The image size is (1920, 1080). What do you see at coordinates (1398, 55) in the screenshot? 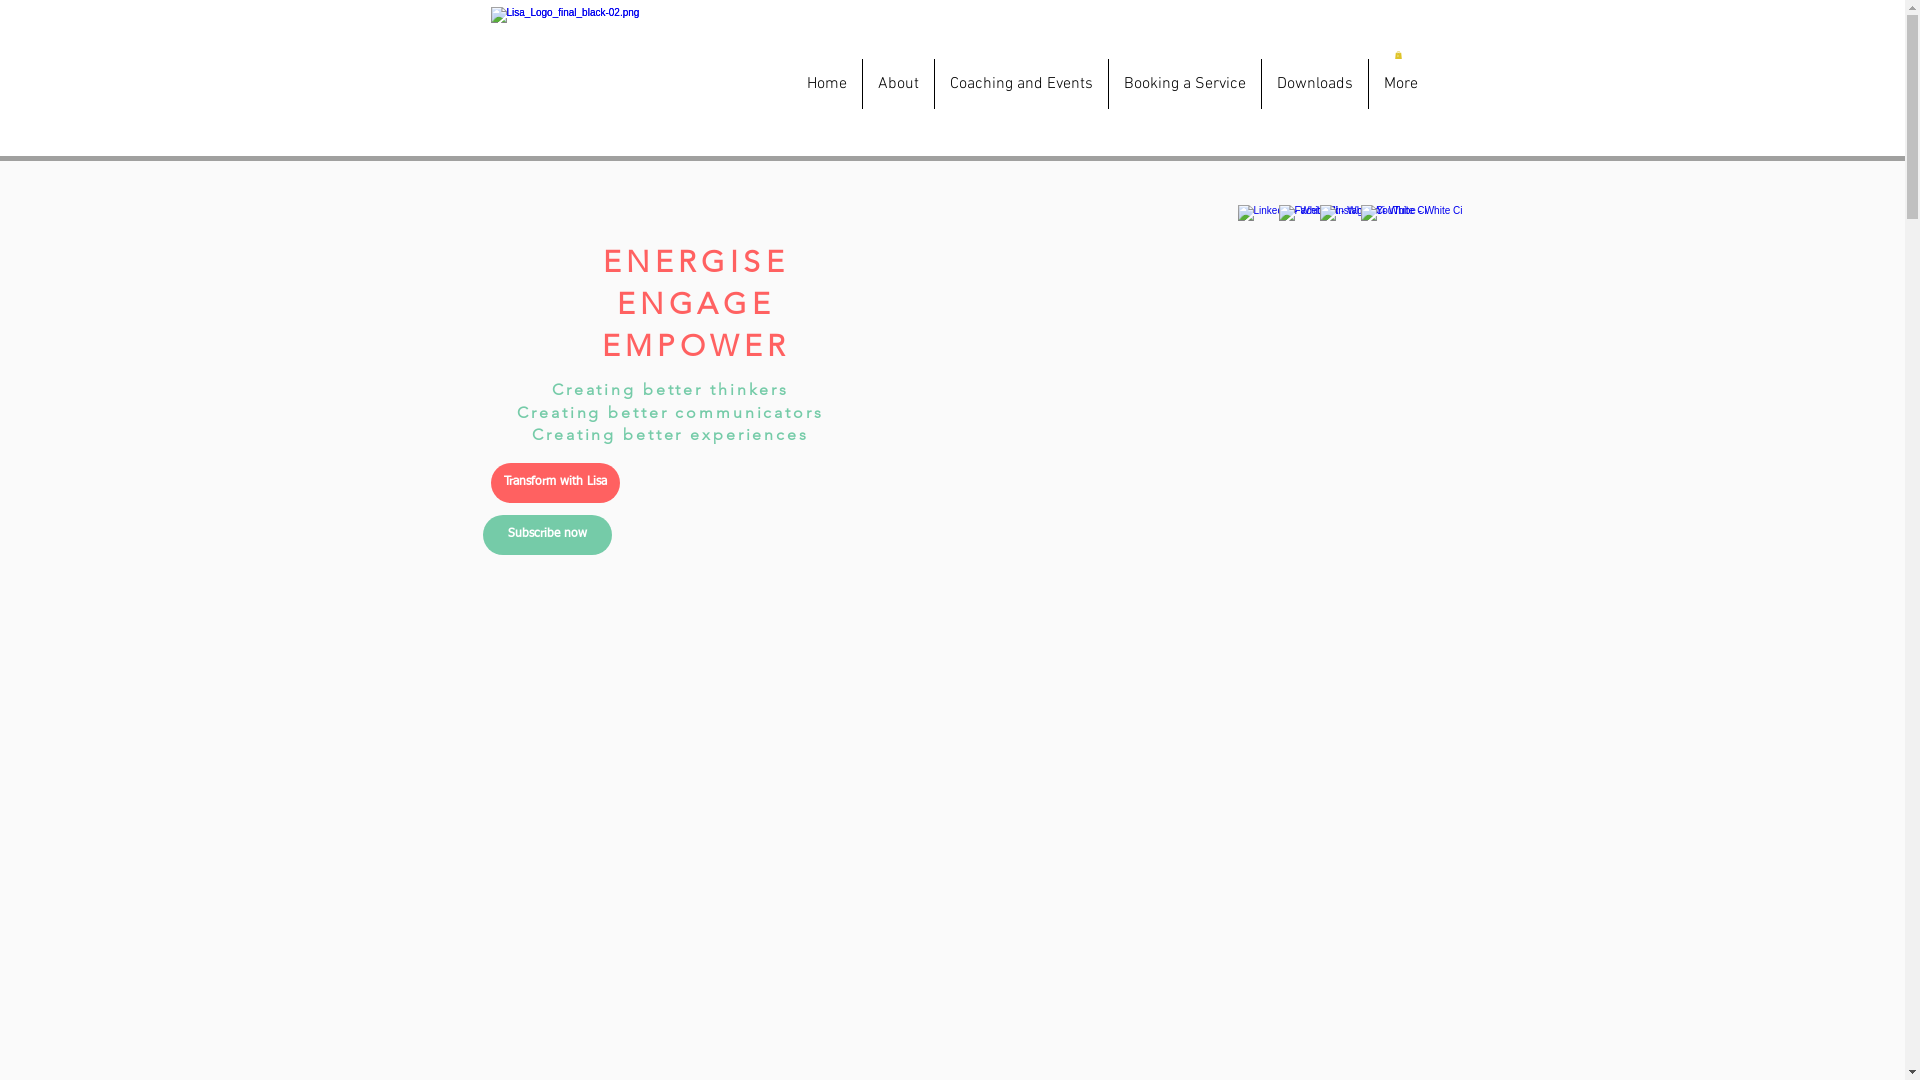
I see `0` at bounding box center [1398, 55].